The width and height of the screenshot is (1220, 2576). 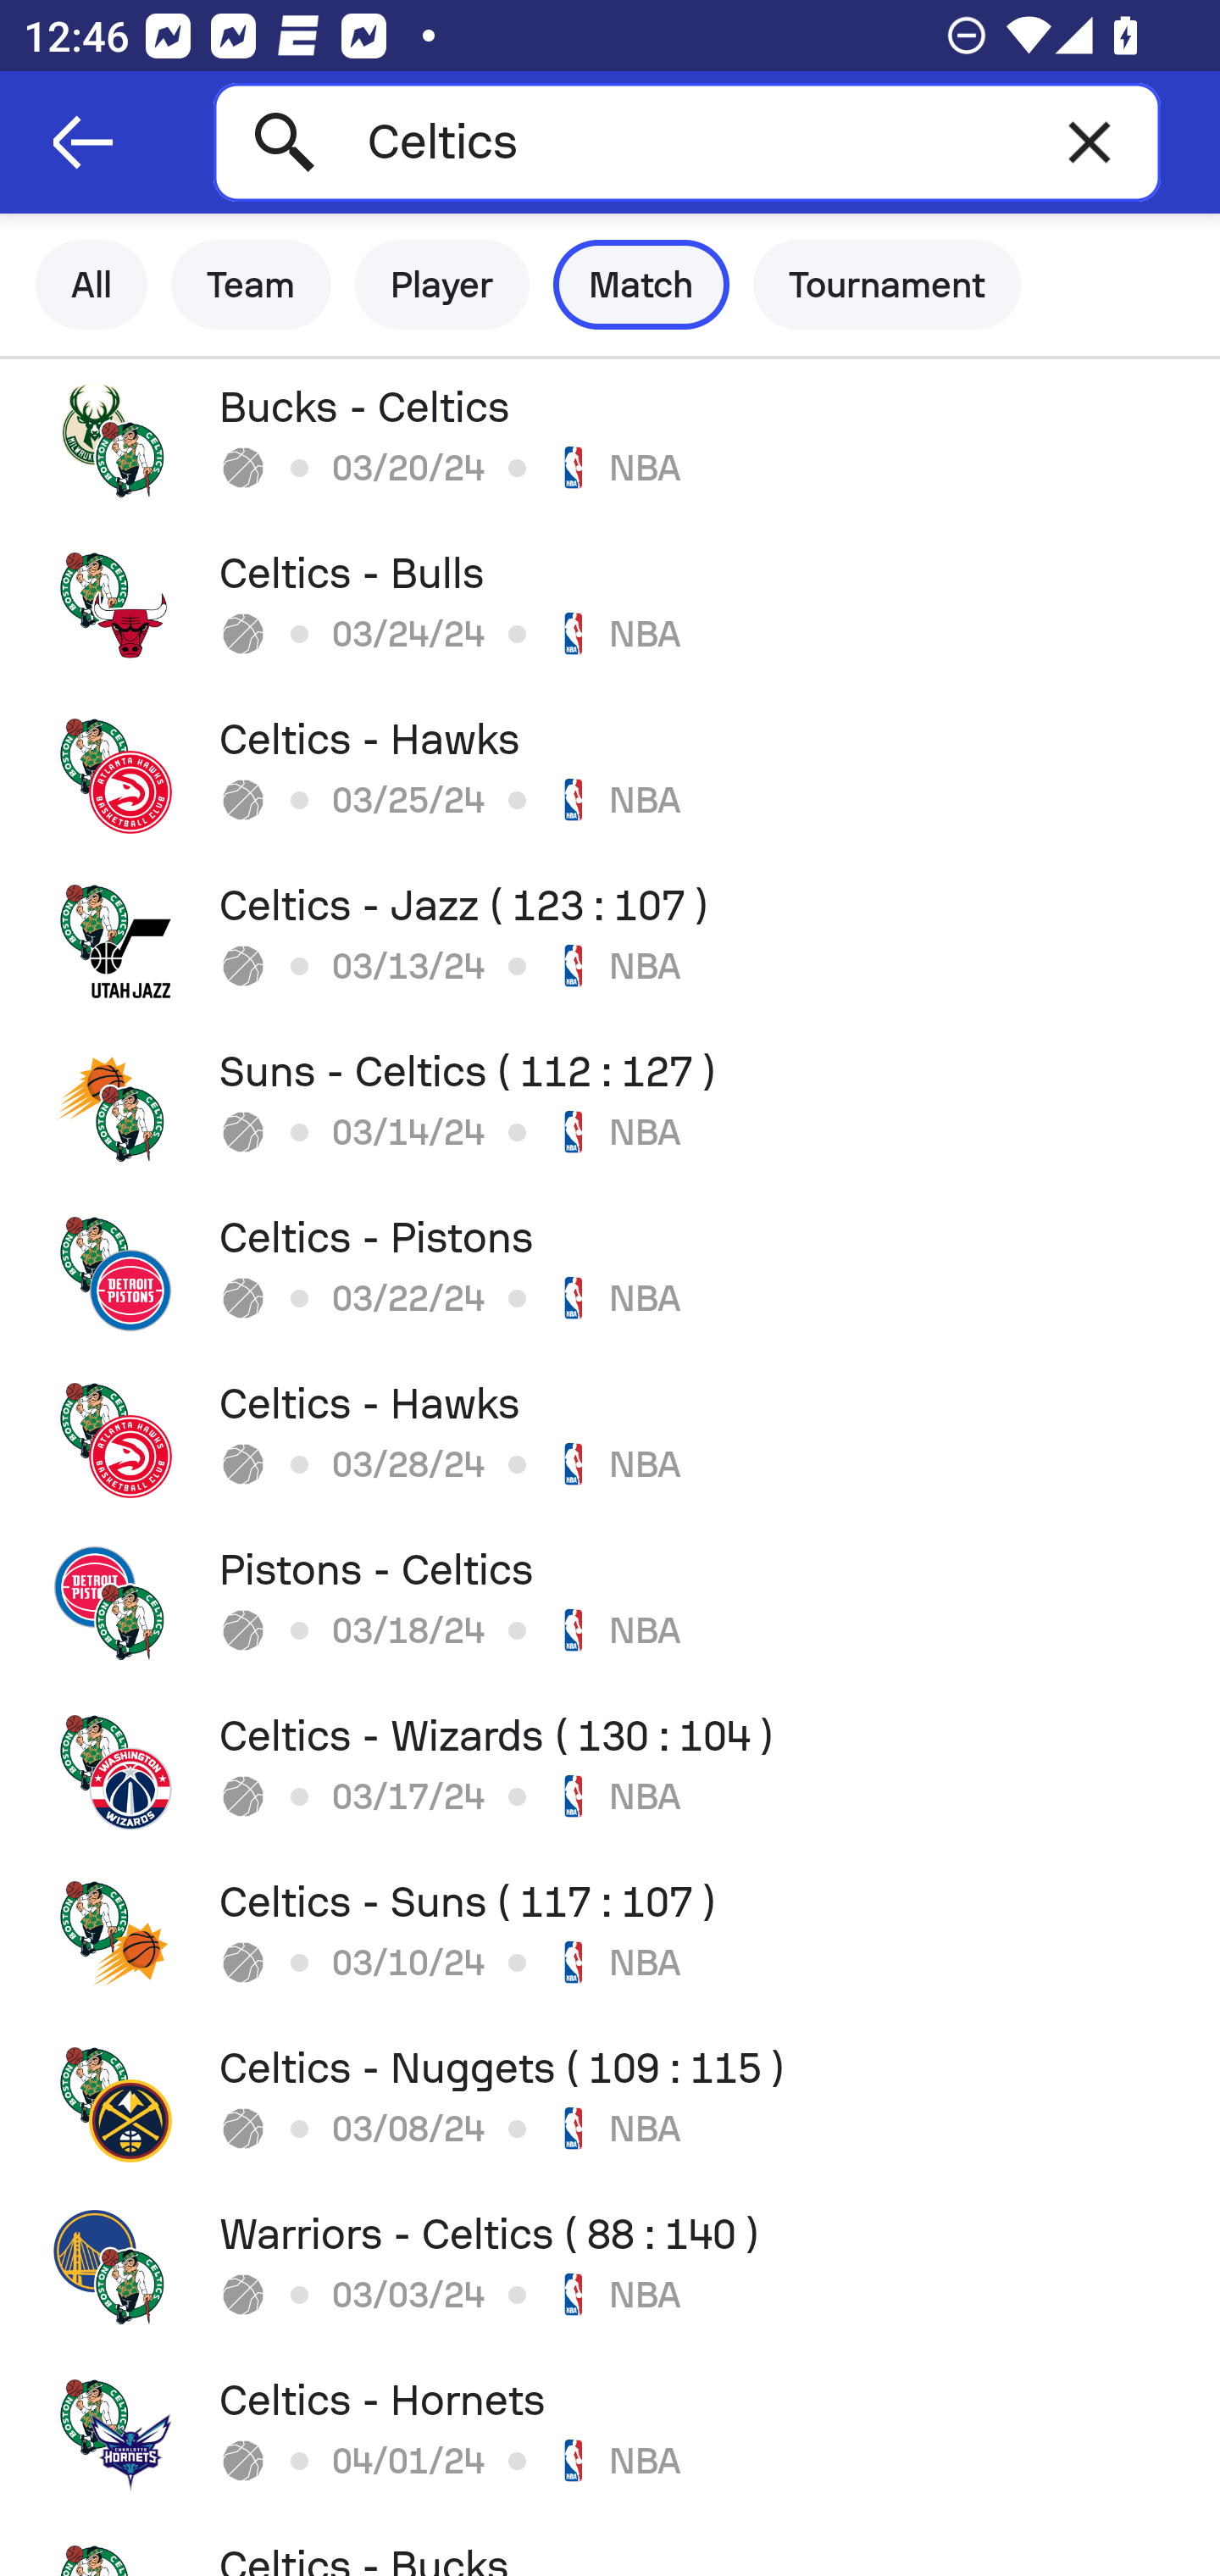 I want to click on Celtics - Wizards ( 130 : 104 ) 03/17/24 NBA, so click(x=610, y=1771).